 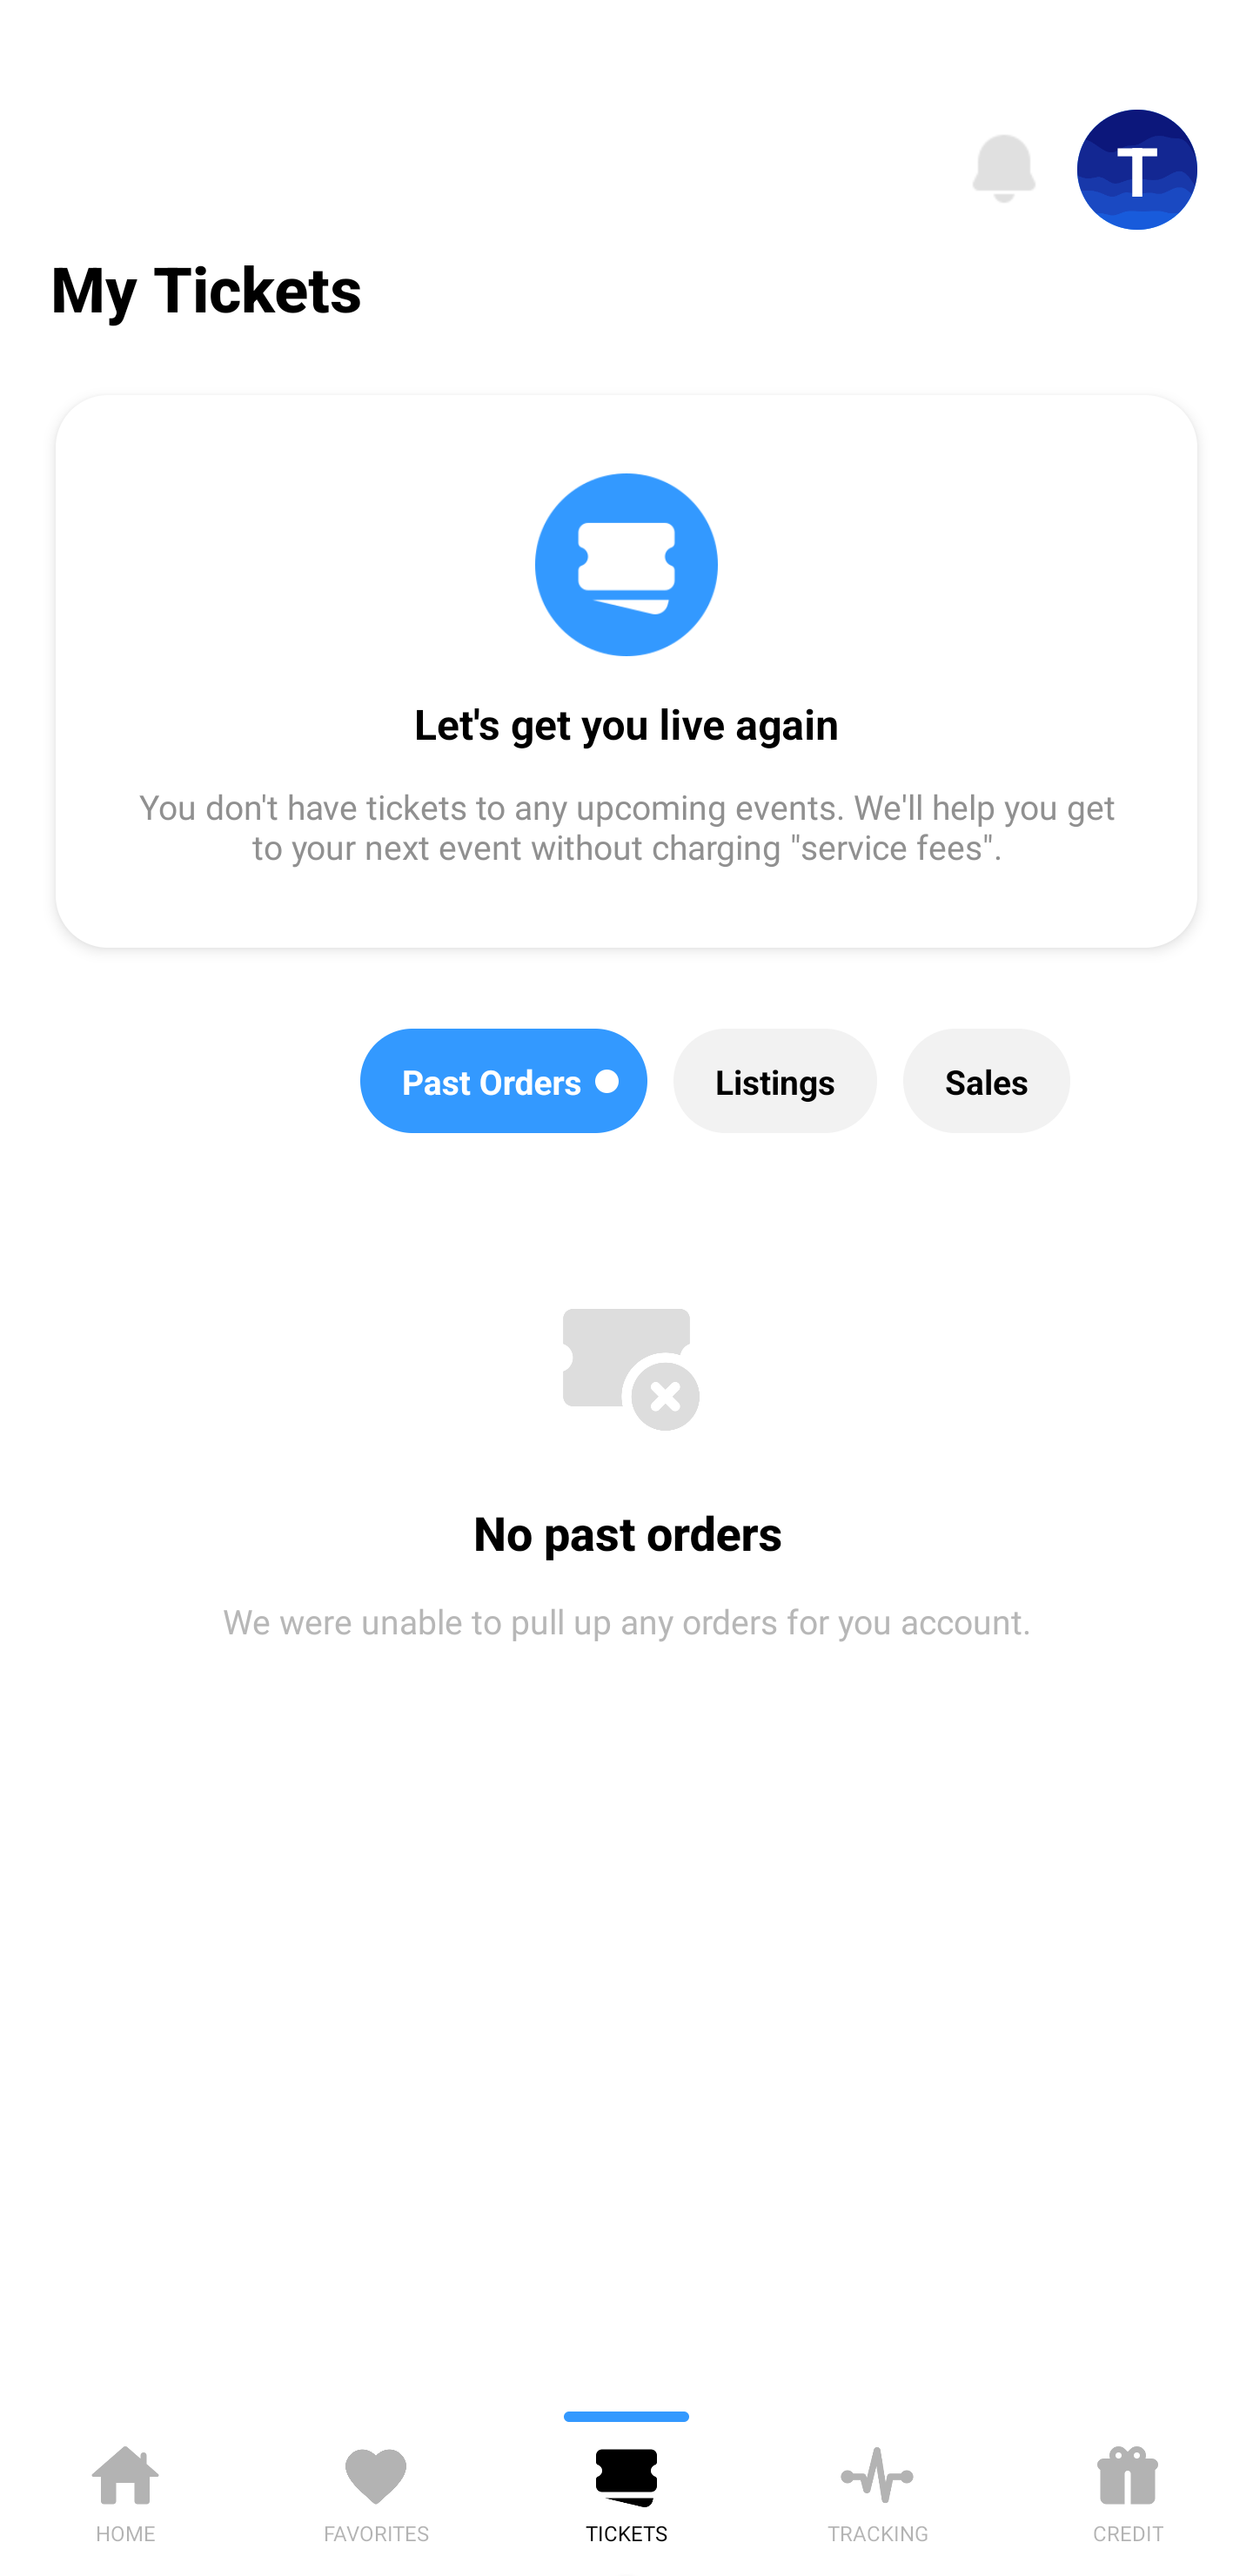 I want to click on FAVORITES, so click(x=376, y=2489).